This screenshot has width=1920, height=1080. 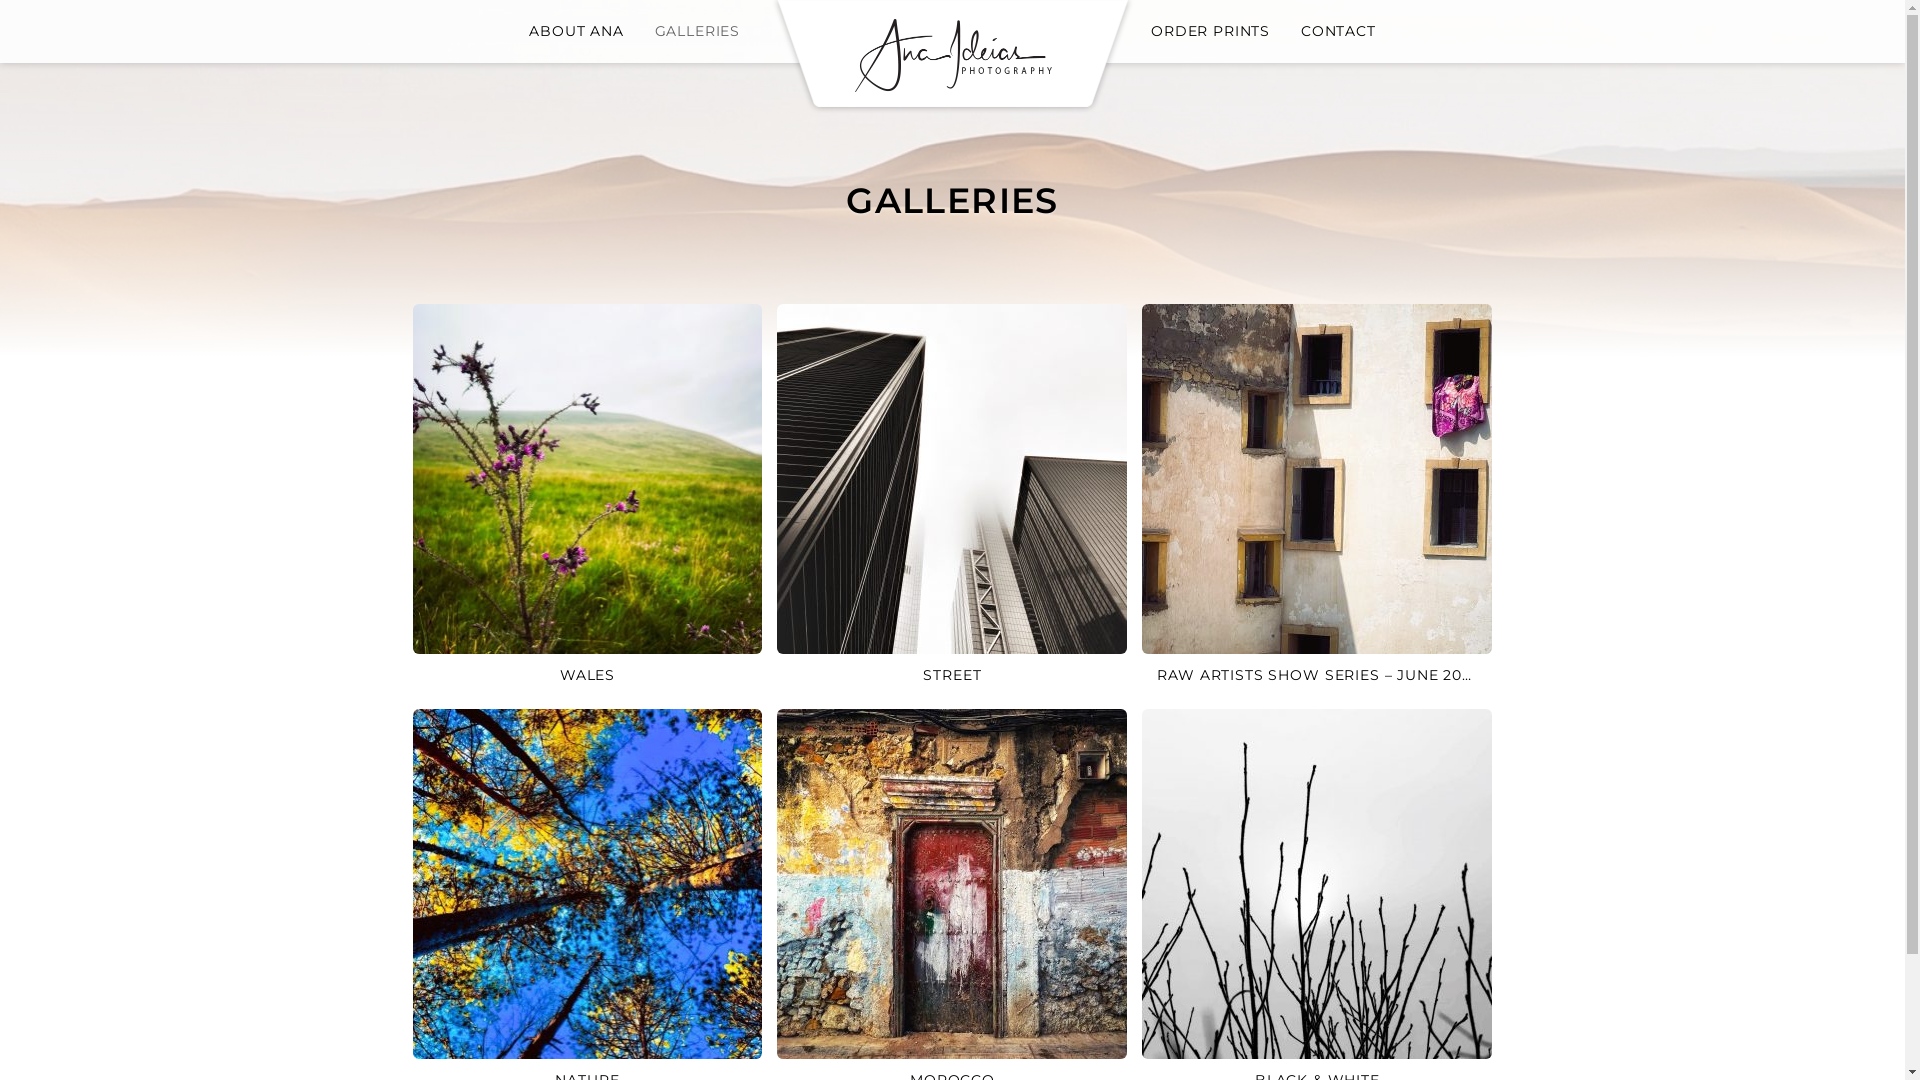 What do you see at coordinates (587, 499) in the screenshot?
I see `WALES` at bounding box center [587, 499].